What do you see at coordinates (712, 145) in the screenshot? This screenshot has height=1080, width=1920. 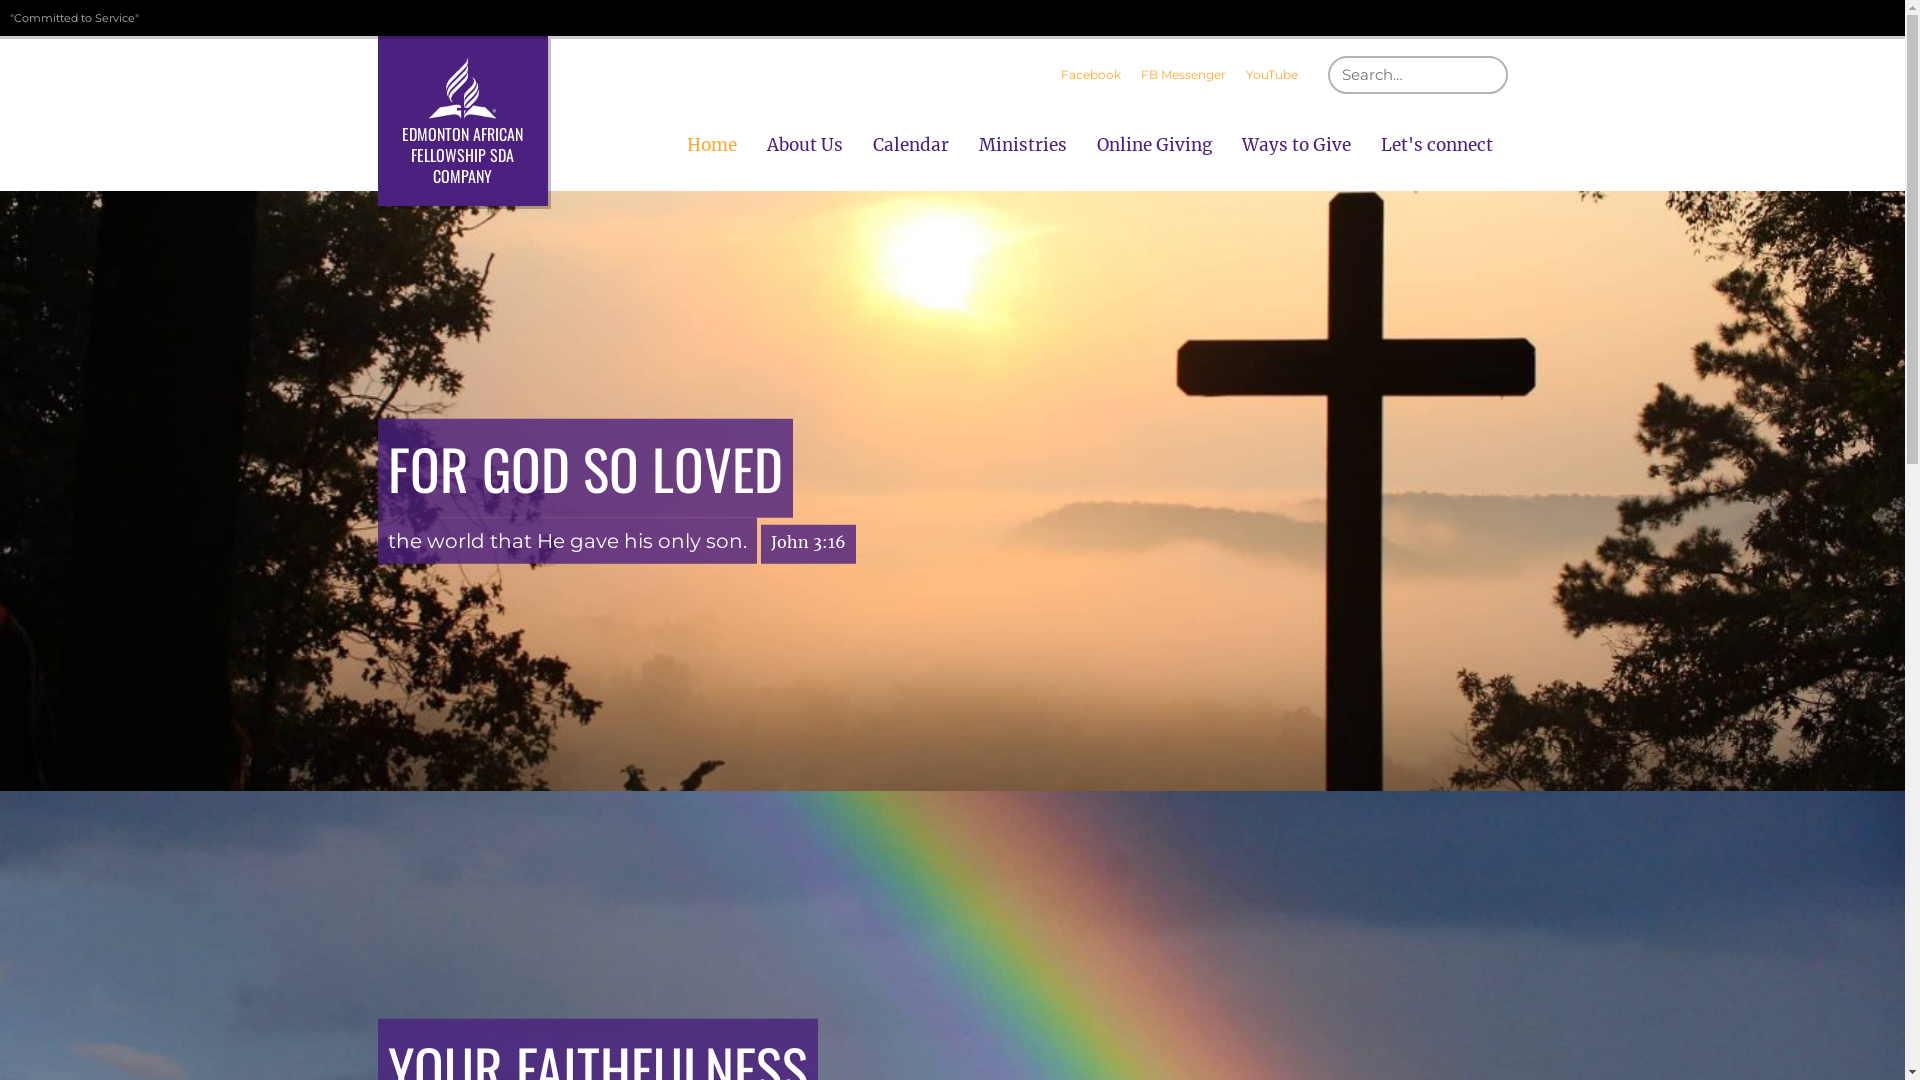 I see `Home` at bounding box center [712, 145].